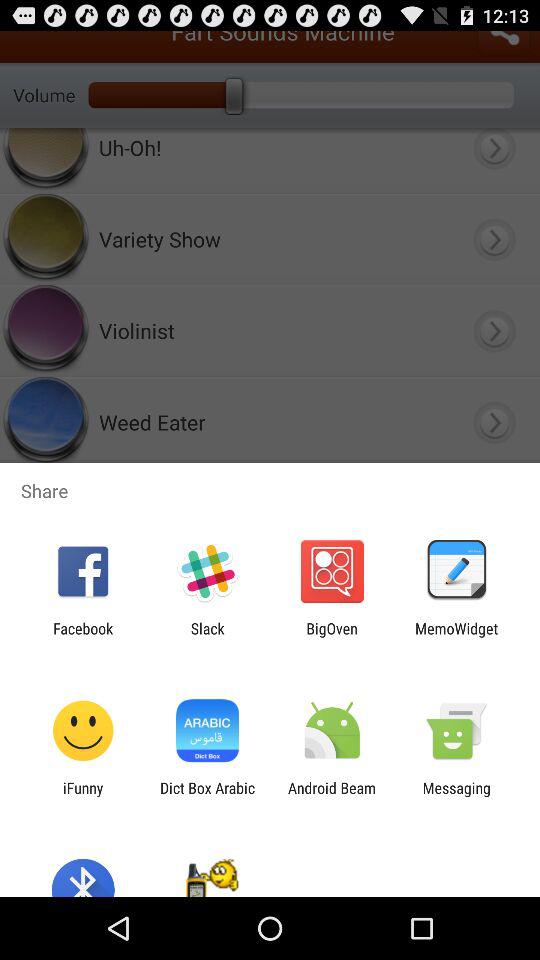  Describe the element at coordinates (83, 637) in the screenshot. I see `choose the item to the left of slack item` at that location.